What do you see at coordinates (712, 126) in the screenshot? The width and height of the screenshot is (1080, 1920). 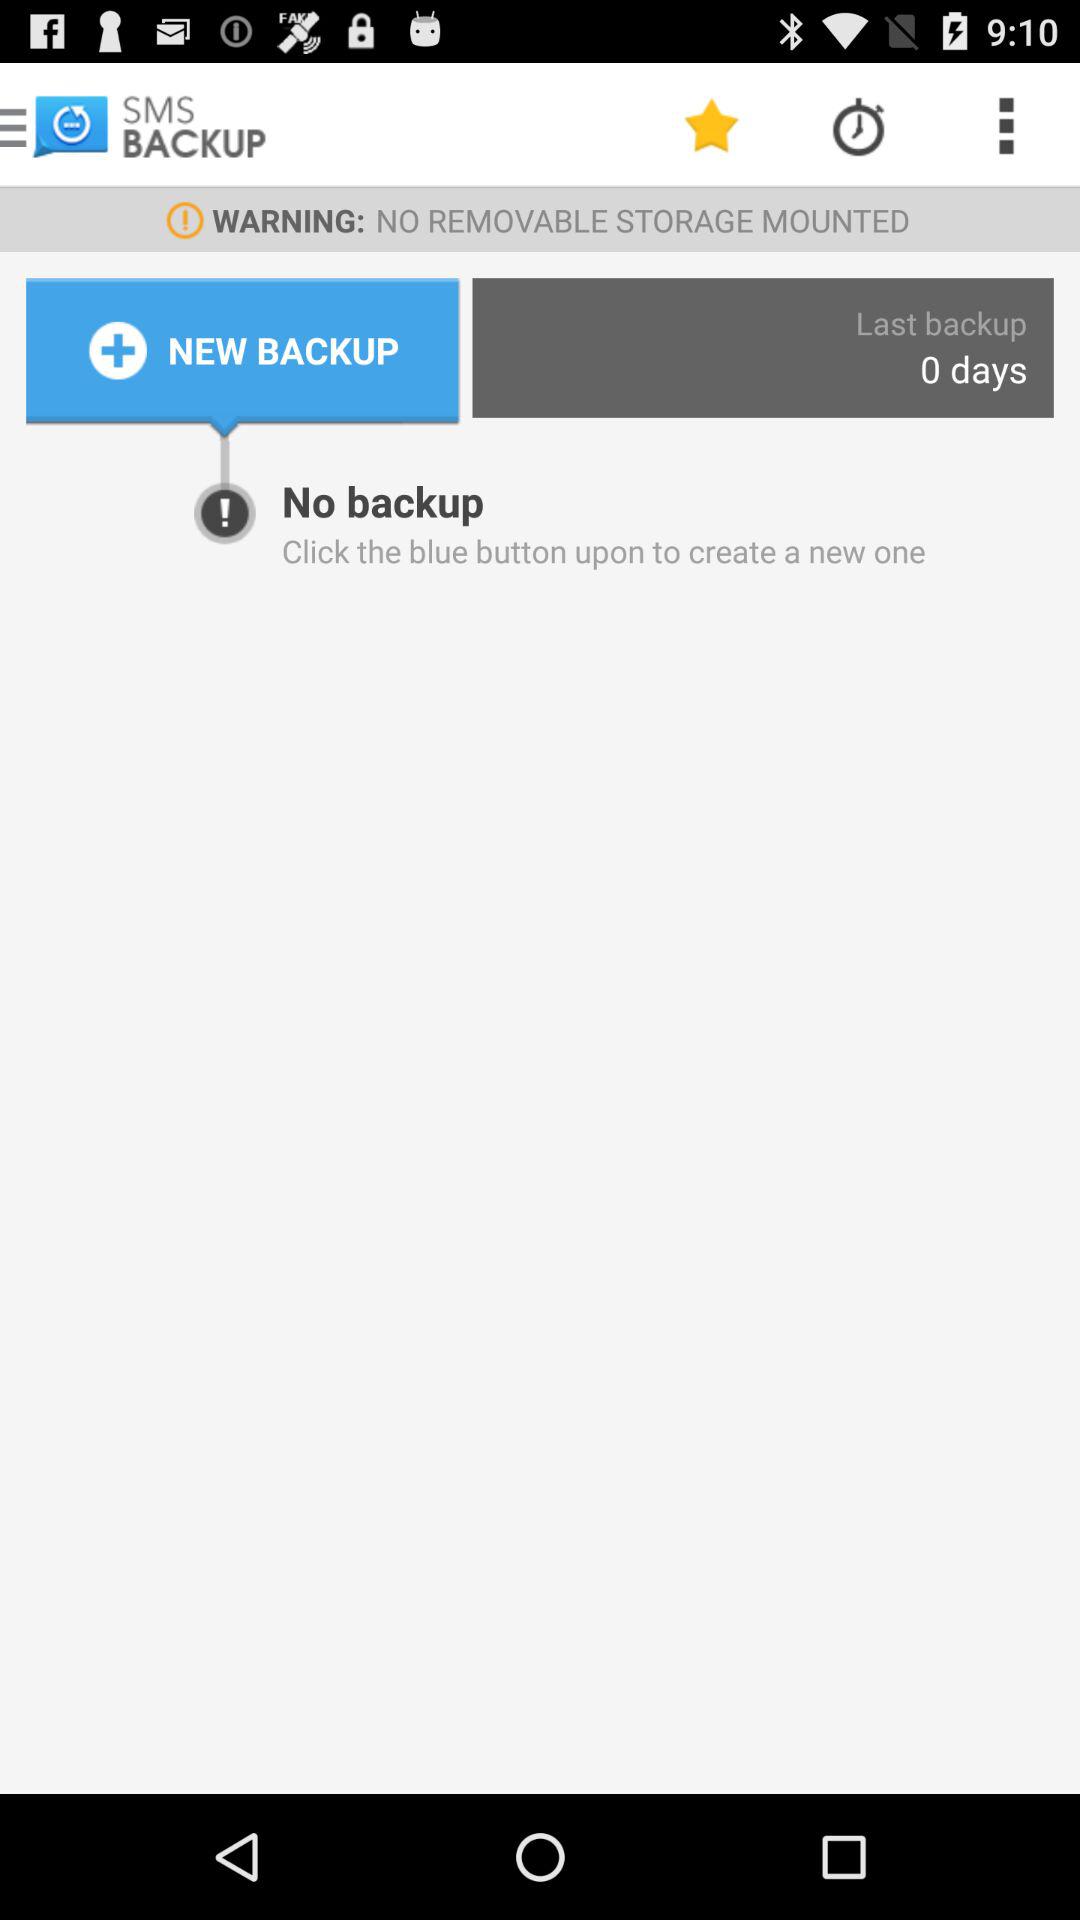 I see `click the app to the right of warning: item` at bounding box center [712, 126].